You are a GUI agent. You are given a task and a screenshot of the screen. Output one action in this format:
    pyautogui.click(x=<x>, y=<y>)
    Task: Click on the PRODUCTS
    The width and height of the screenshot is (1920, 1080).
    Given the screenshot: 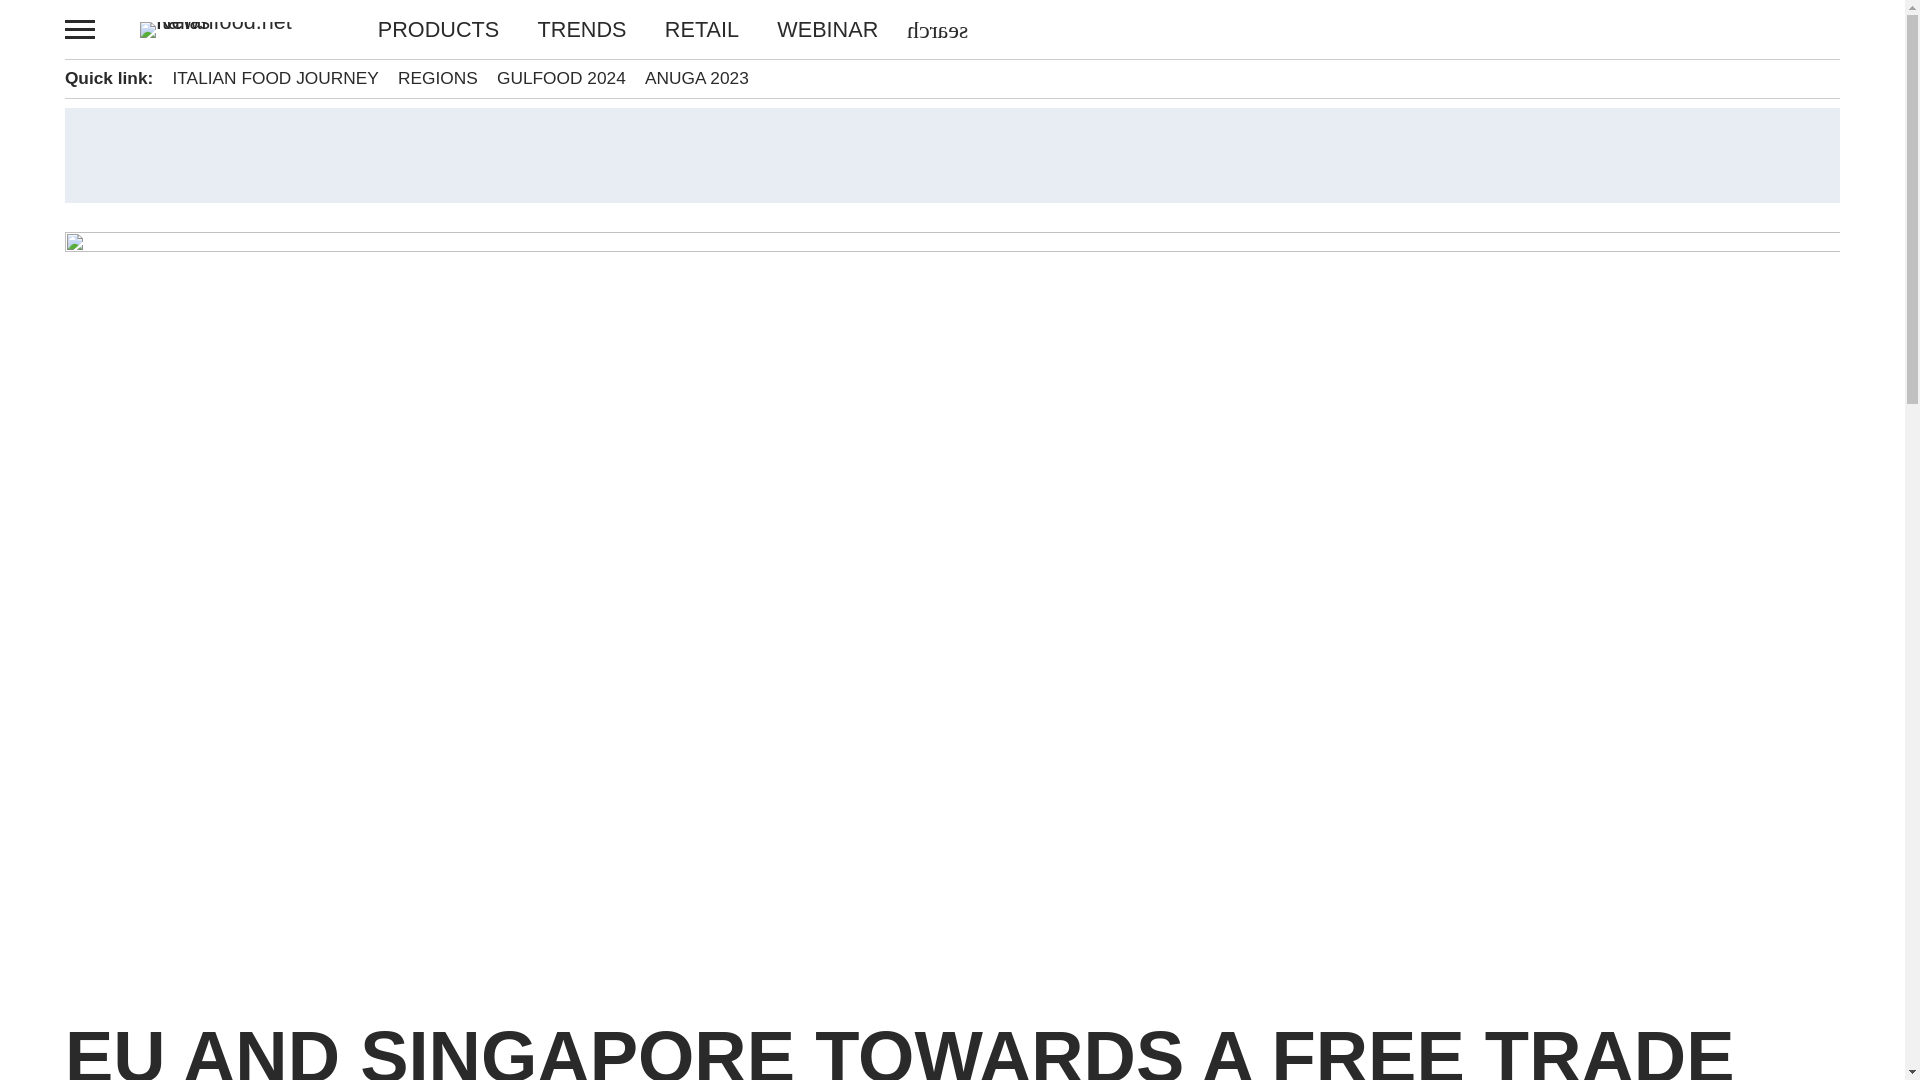 What is the action you would take?
    pyautogui.click(x=448, y=30)
    